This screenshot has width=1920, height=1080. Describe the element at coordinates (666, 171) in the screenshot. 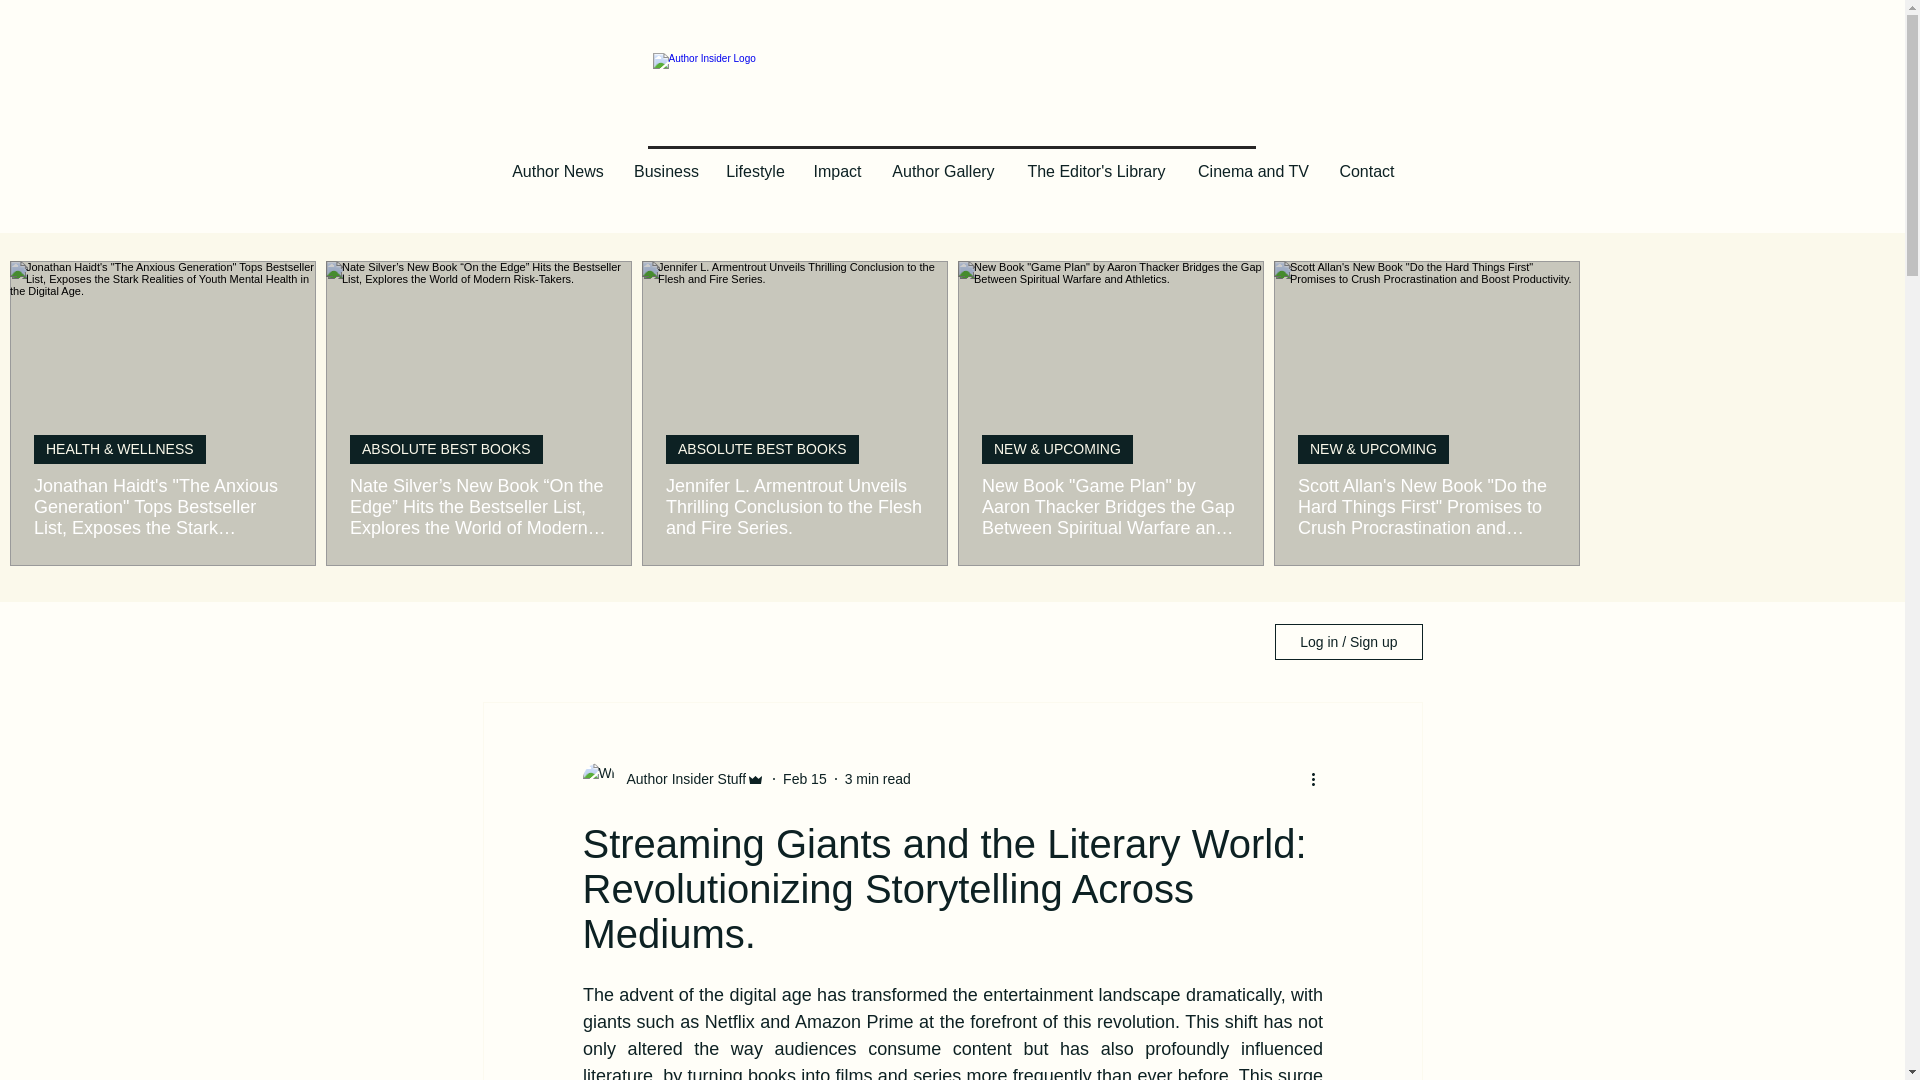

I see `Business` at that location.